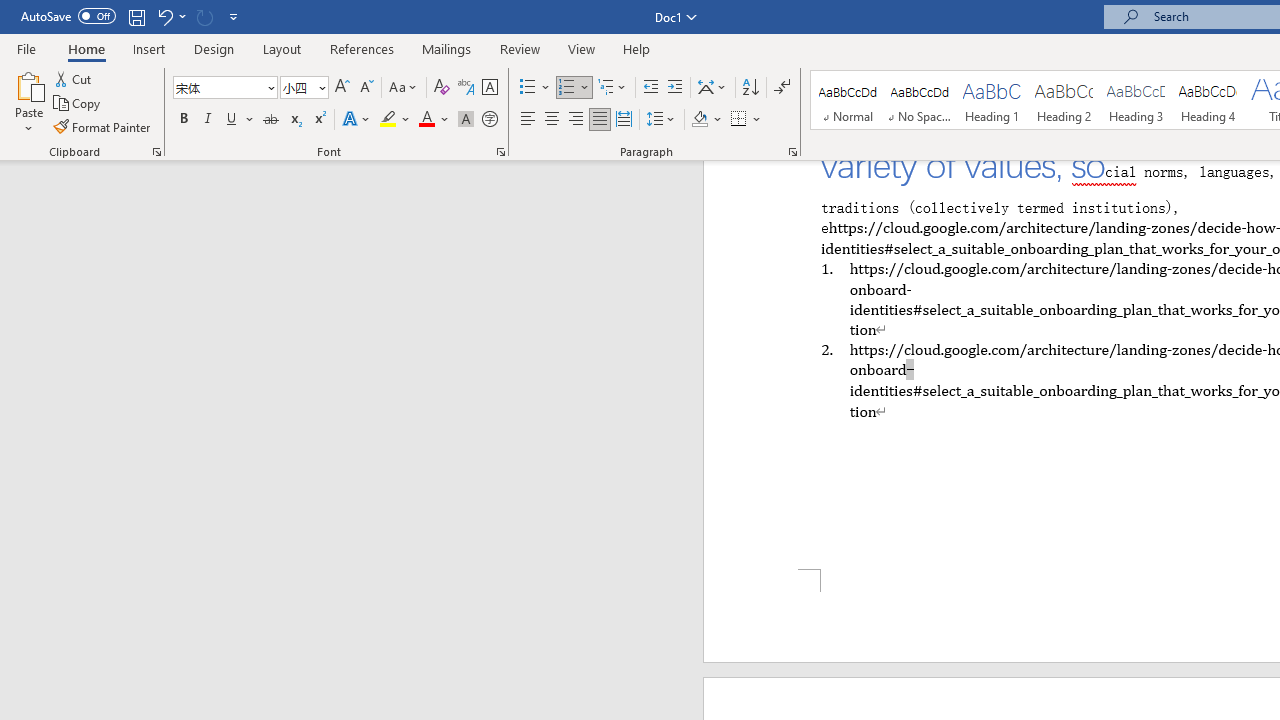  I want to click on Asian Layout, so click(712, 88).